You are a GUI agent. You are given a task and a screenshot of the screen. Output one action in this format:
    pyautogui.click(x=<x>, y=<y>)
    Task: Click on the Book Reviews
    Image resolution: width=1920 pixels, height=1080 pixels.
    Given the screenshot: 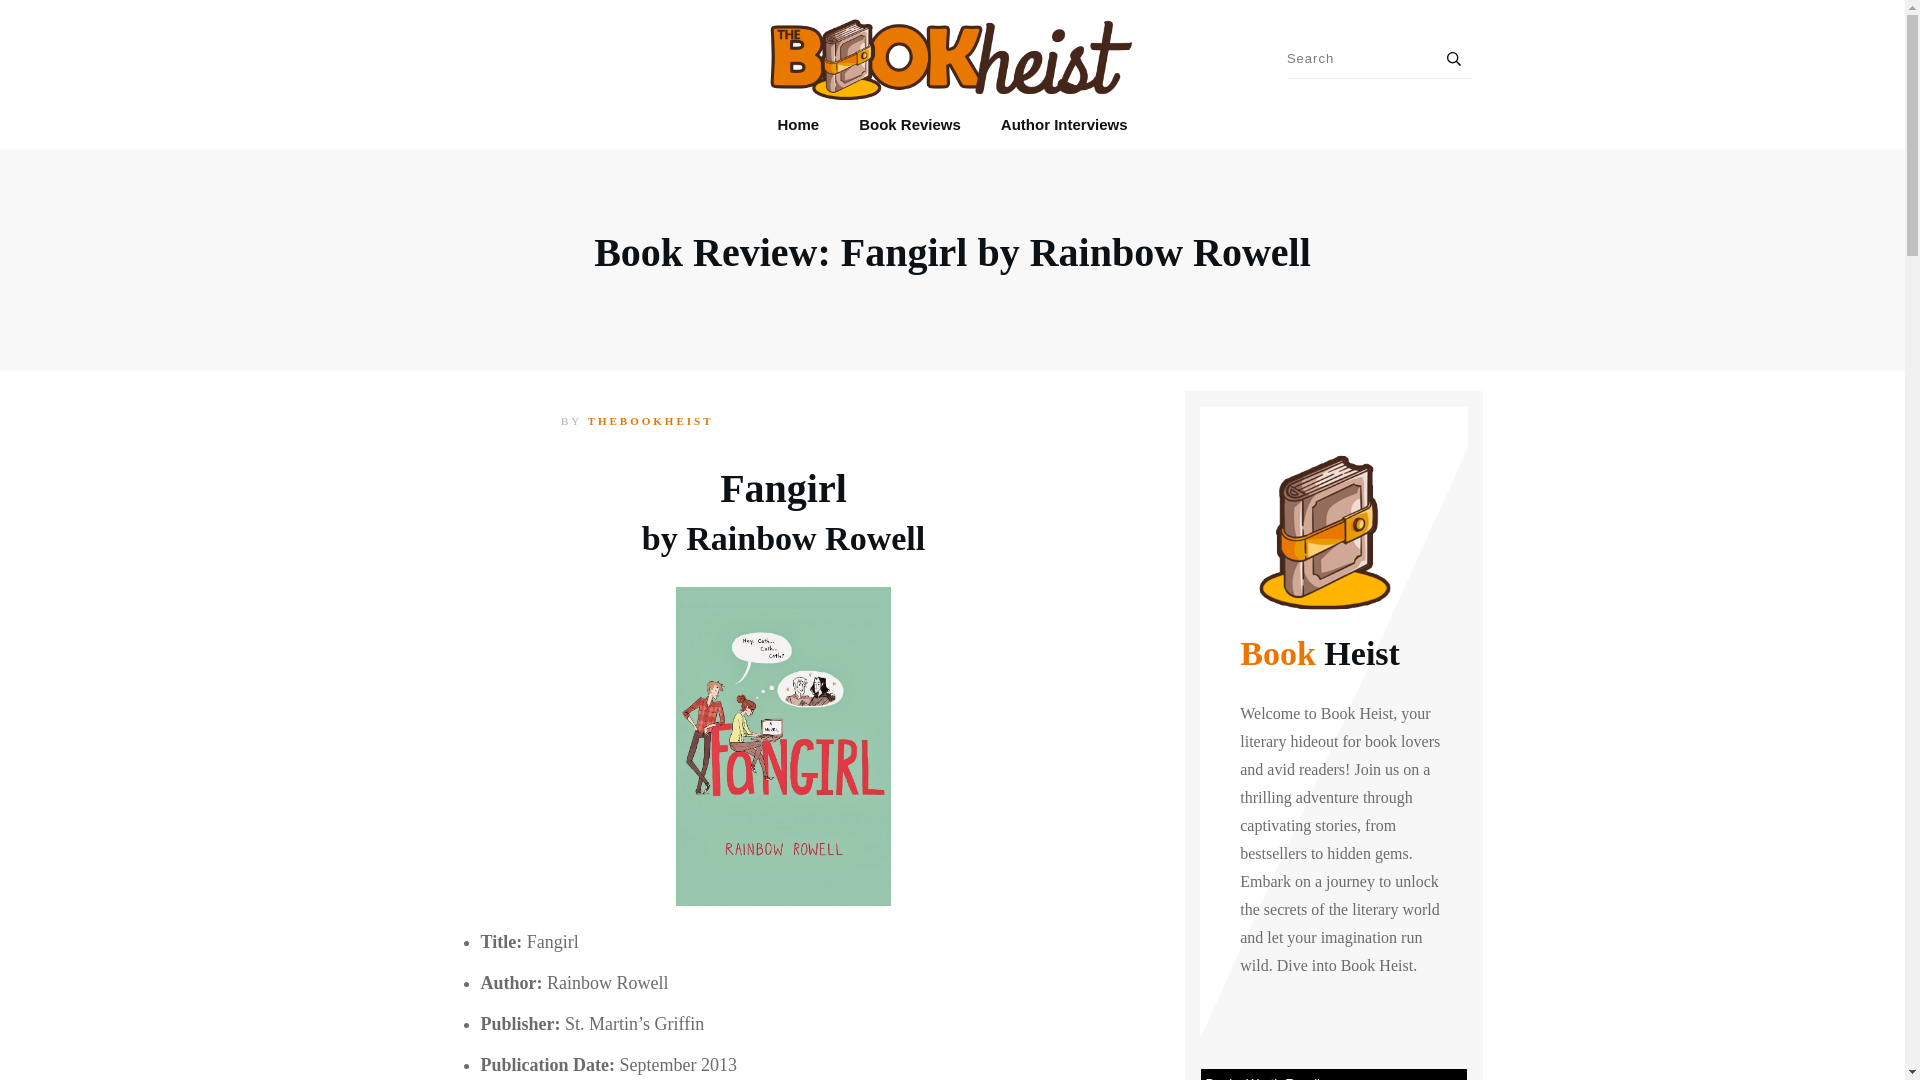 What is the action you would take?
    pyautogui.click(x=910, y=125)
    